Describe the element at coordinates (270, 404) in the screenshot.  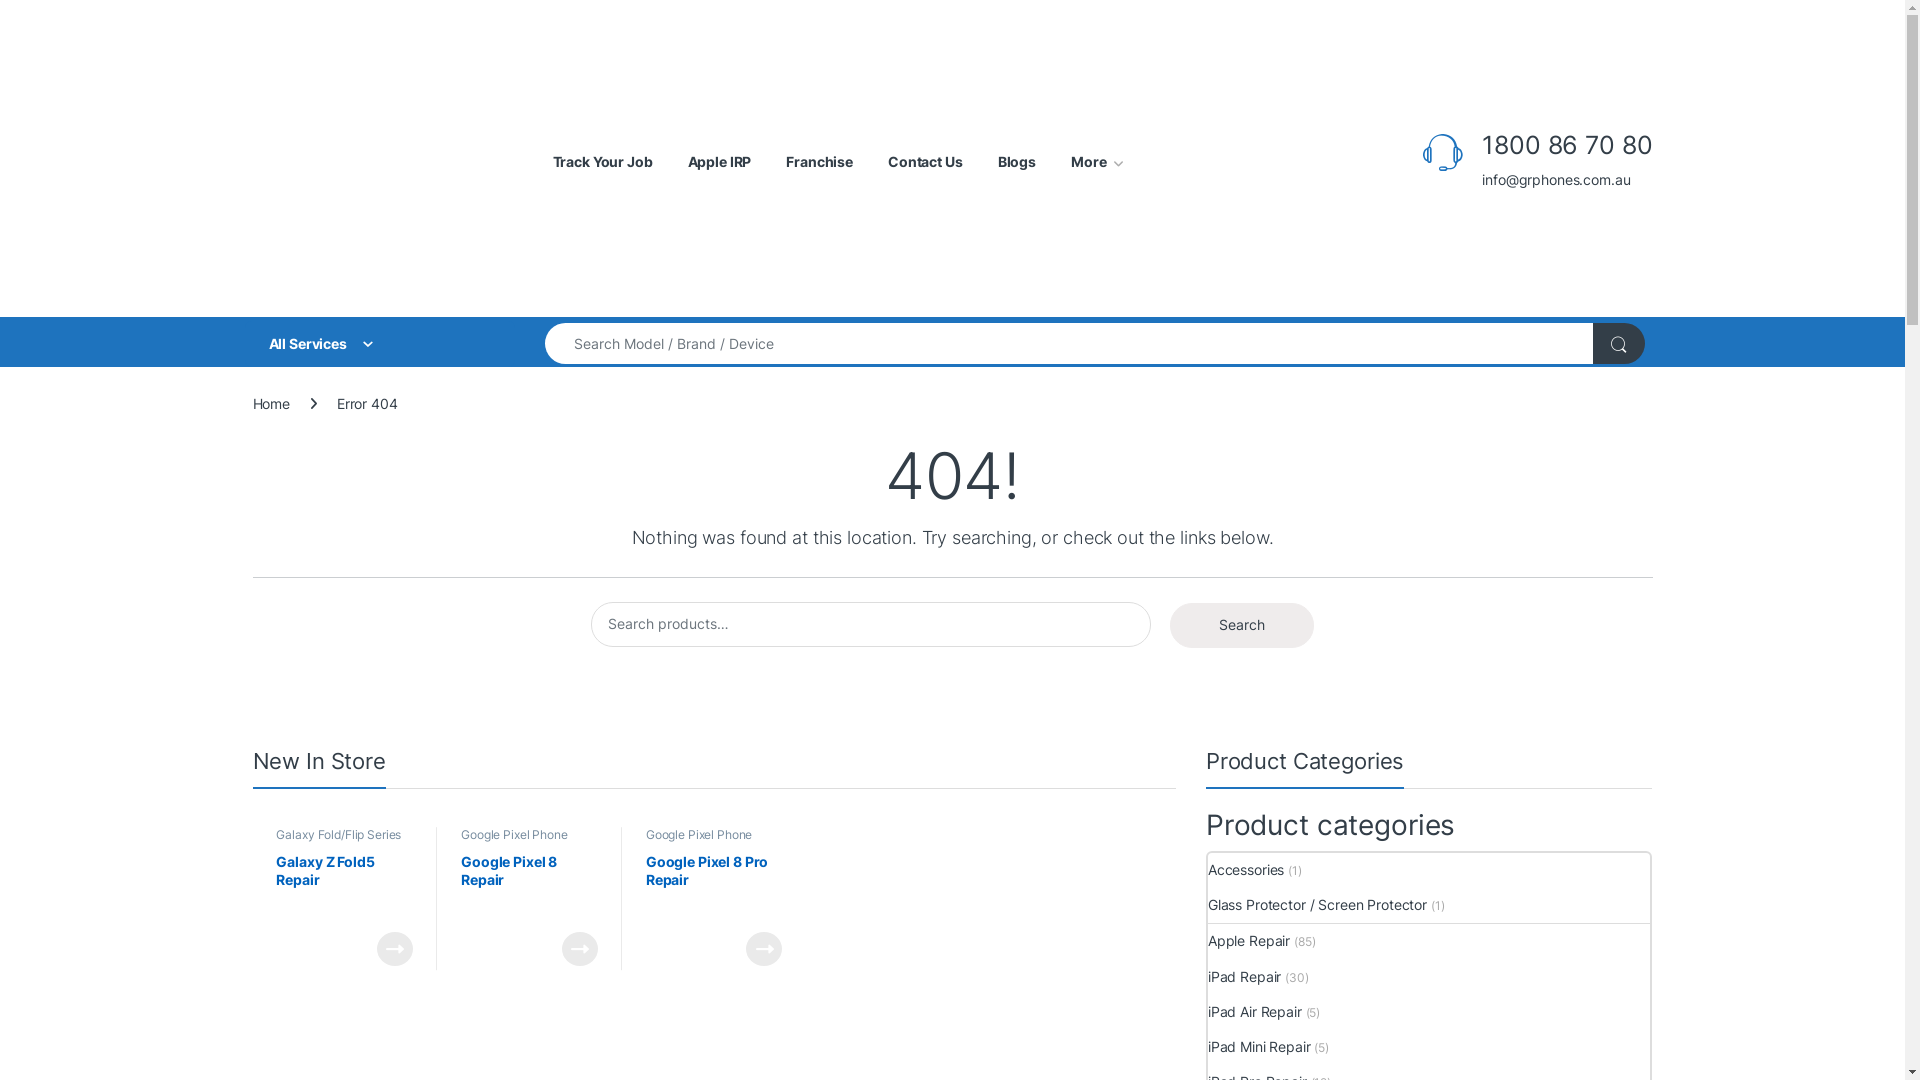
I see `Home` at that location.